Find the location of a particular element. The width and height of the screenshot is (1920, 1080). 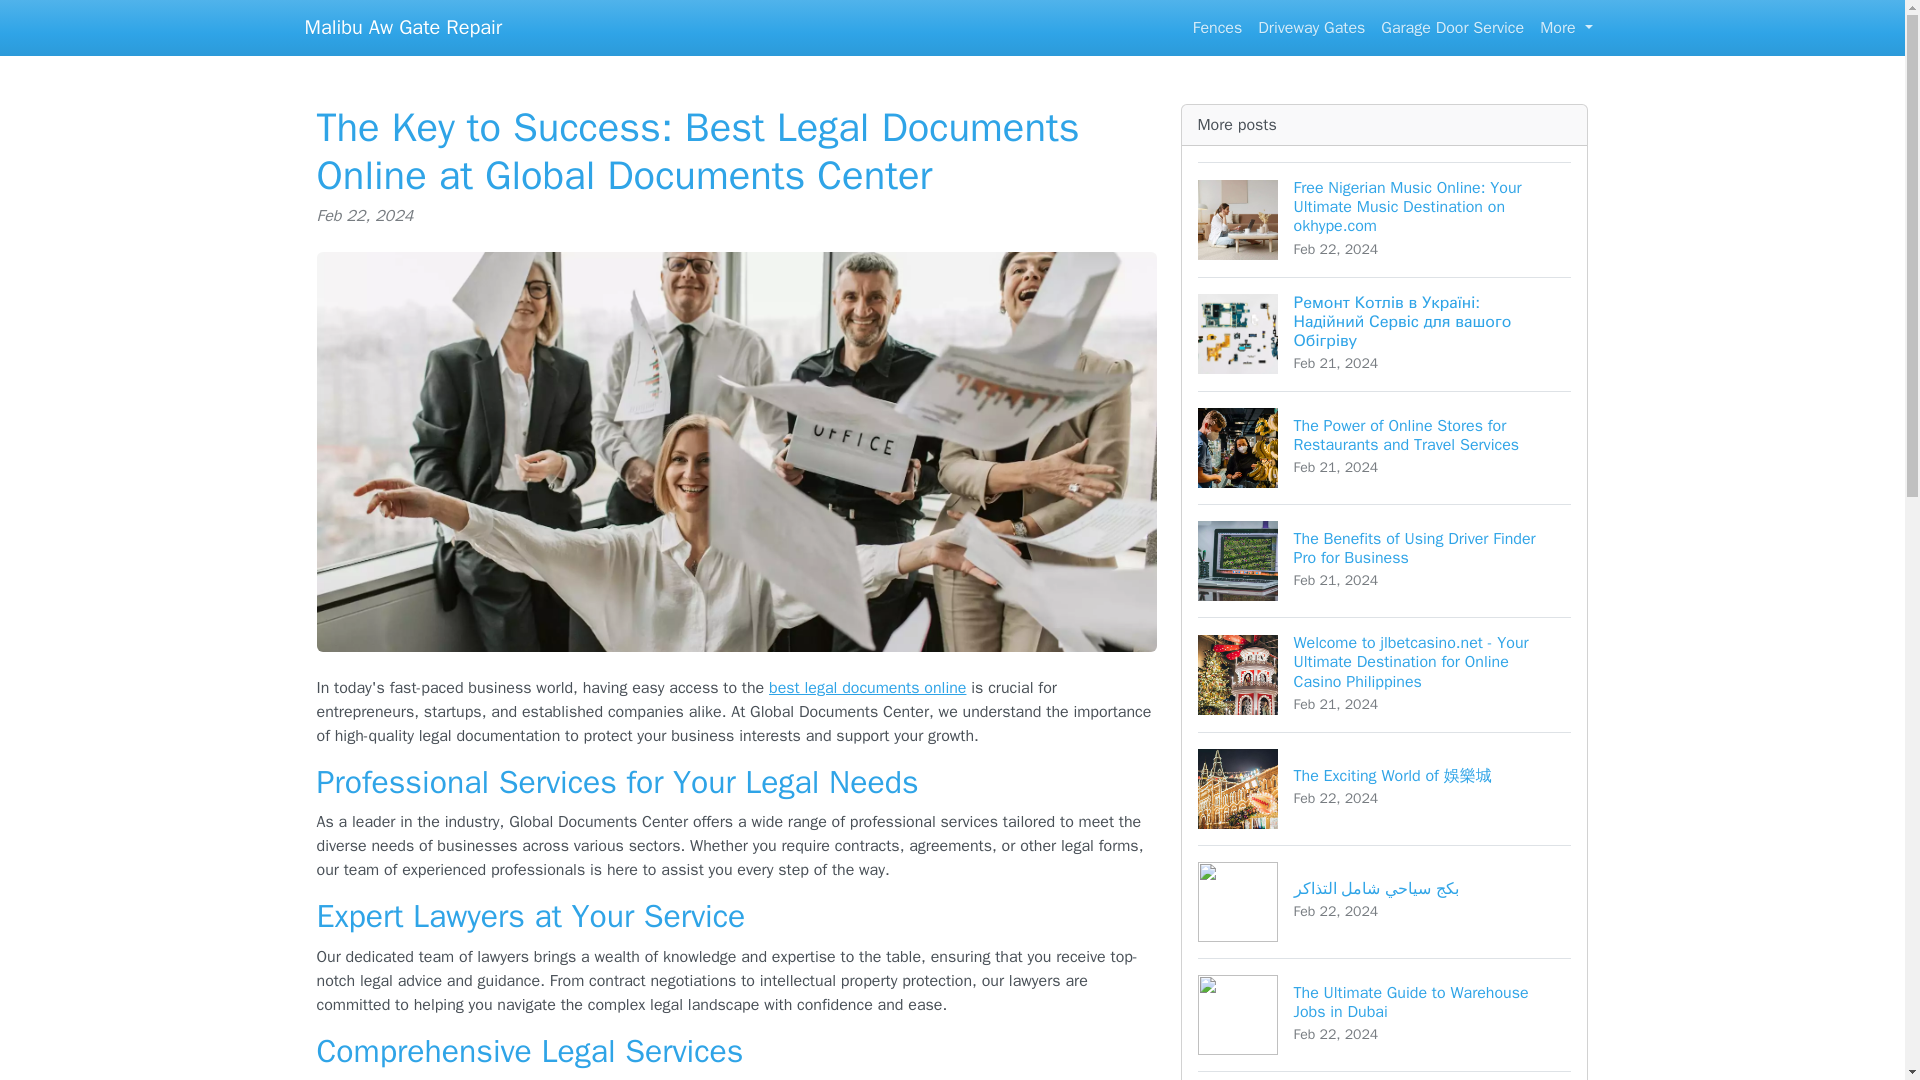

best legal documents online is located at coordinates (867, 688).